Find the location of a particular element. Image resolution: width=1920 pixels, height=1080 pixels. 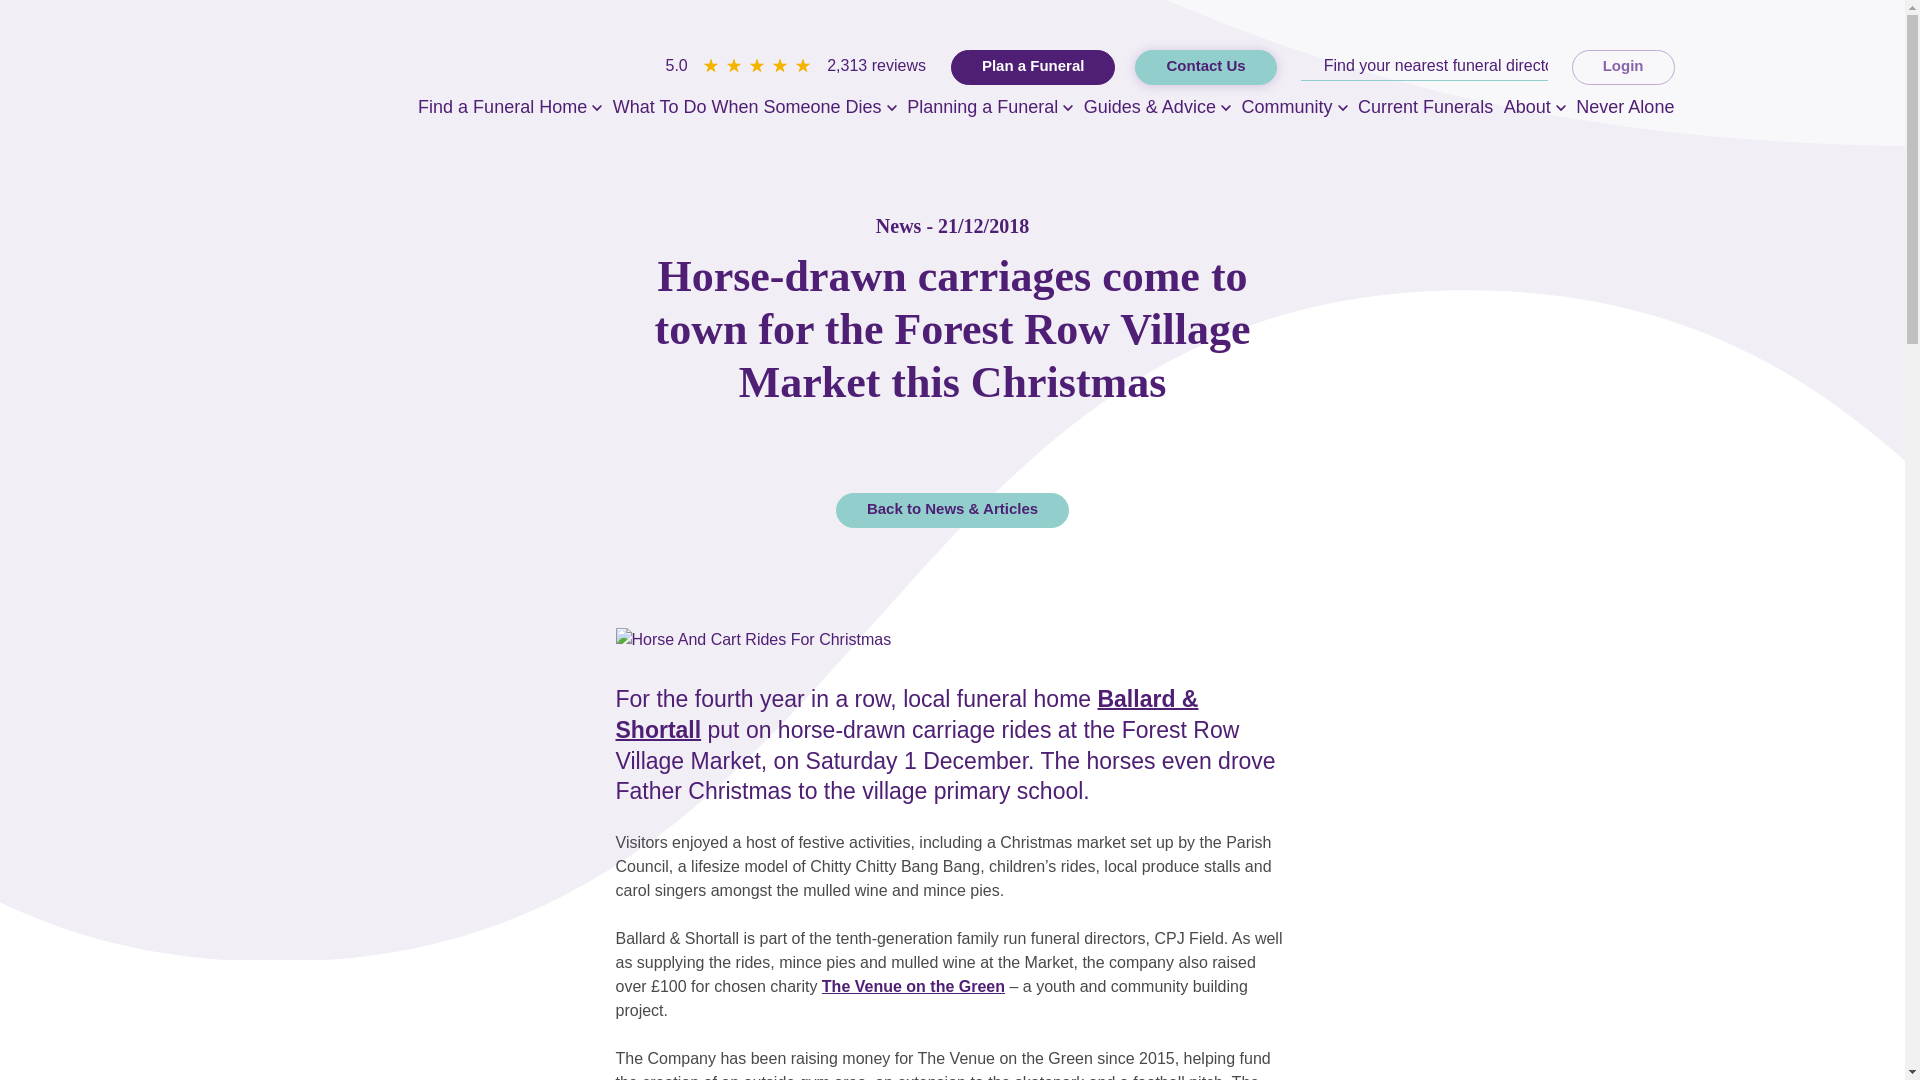

Login is located at coordinates (1623, 67).